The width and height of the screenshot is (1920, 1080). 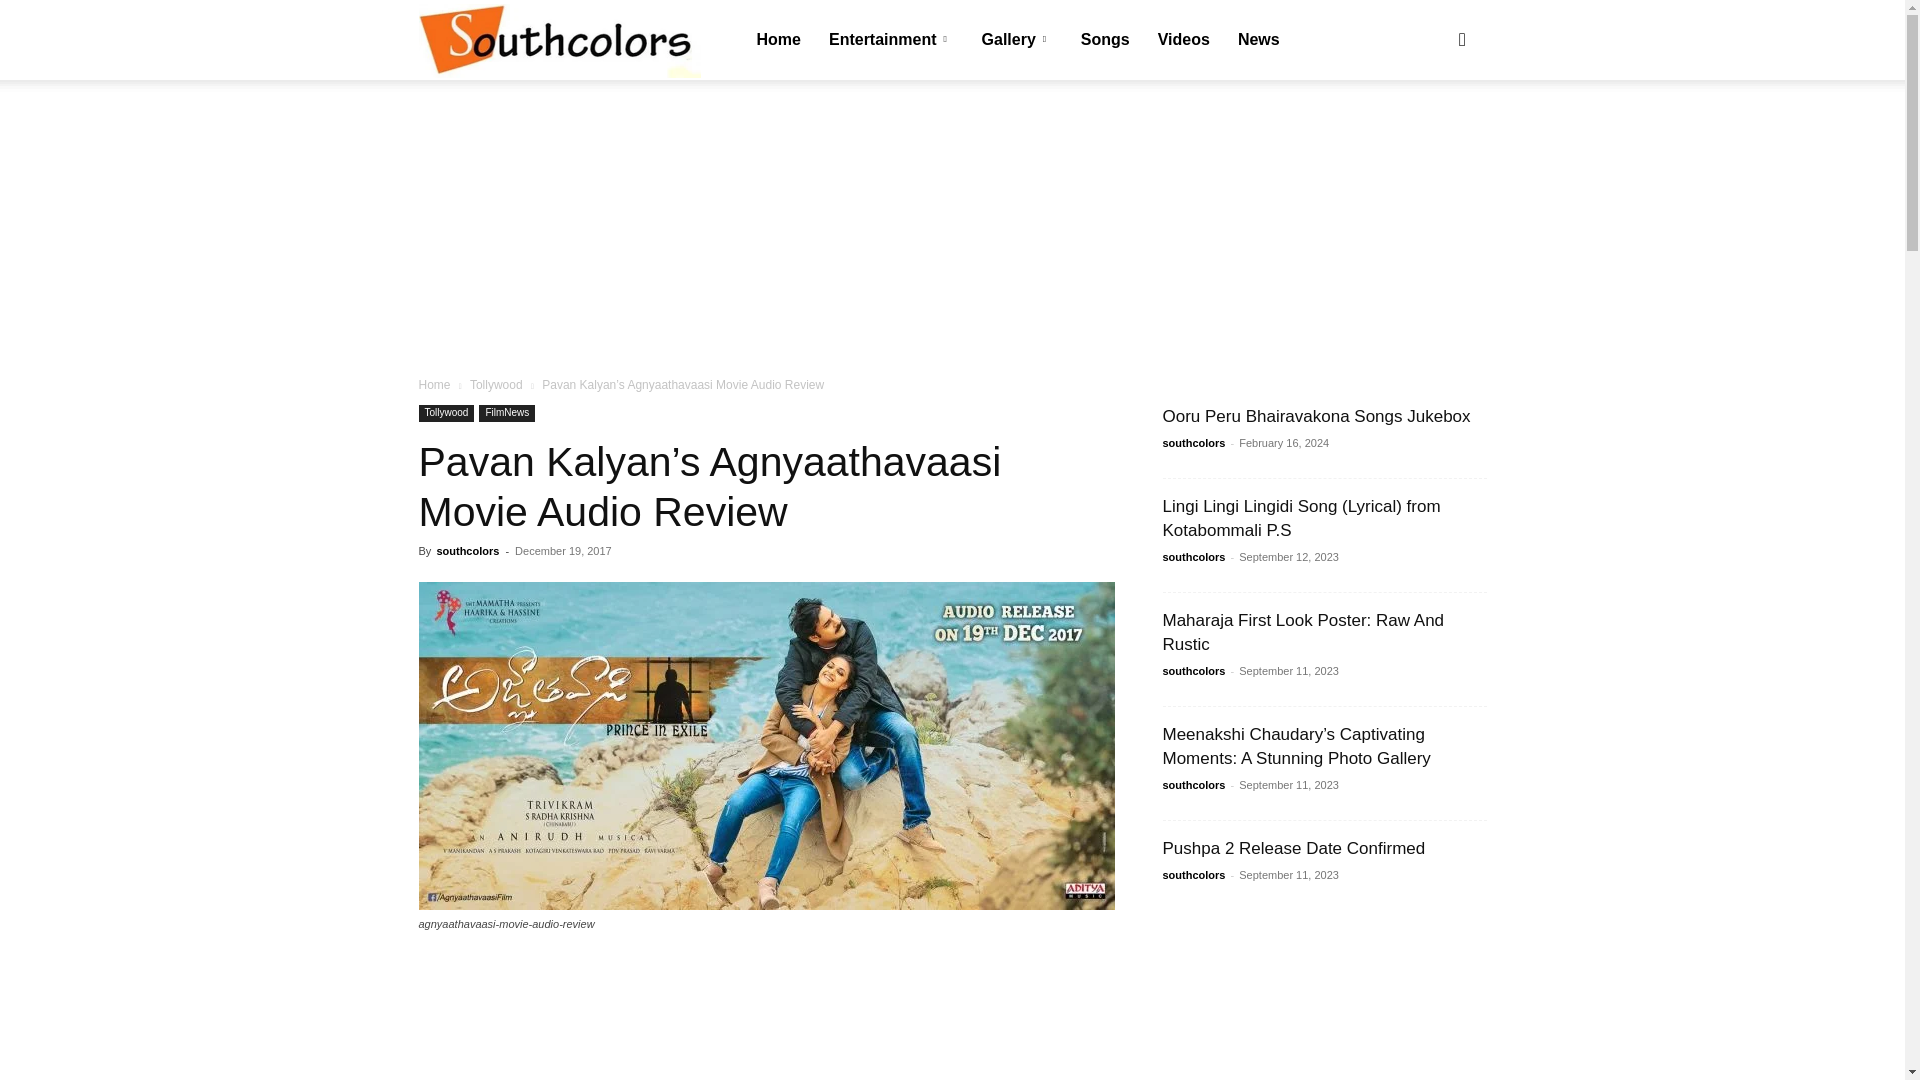 What do you see at coordinates (1430, 136) in the screenshot?
I see `Search` at bounding box center [1430, 136].